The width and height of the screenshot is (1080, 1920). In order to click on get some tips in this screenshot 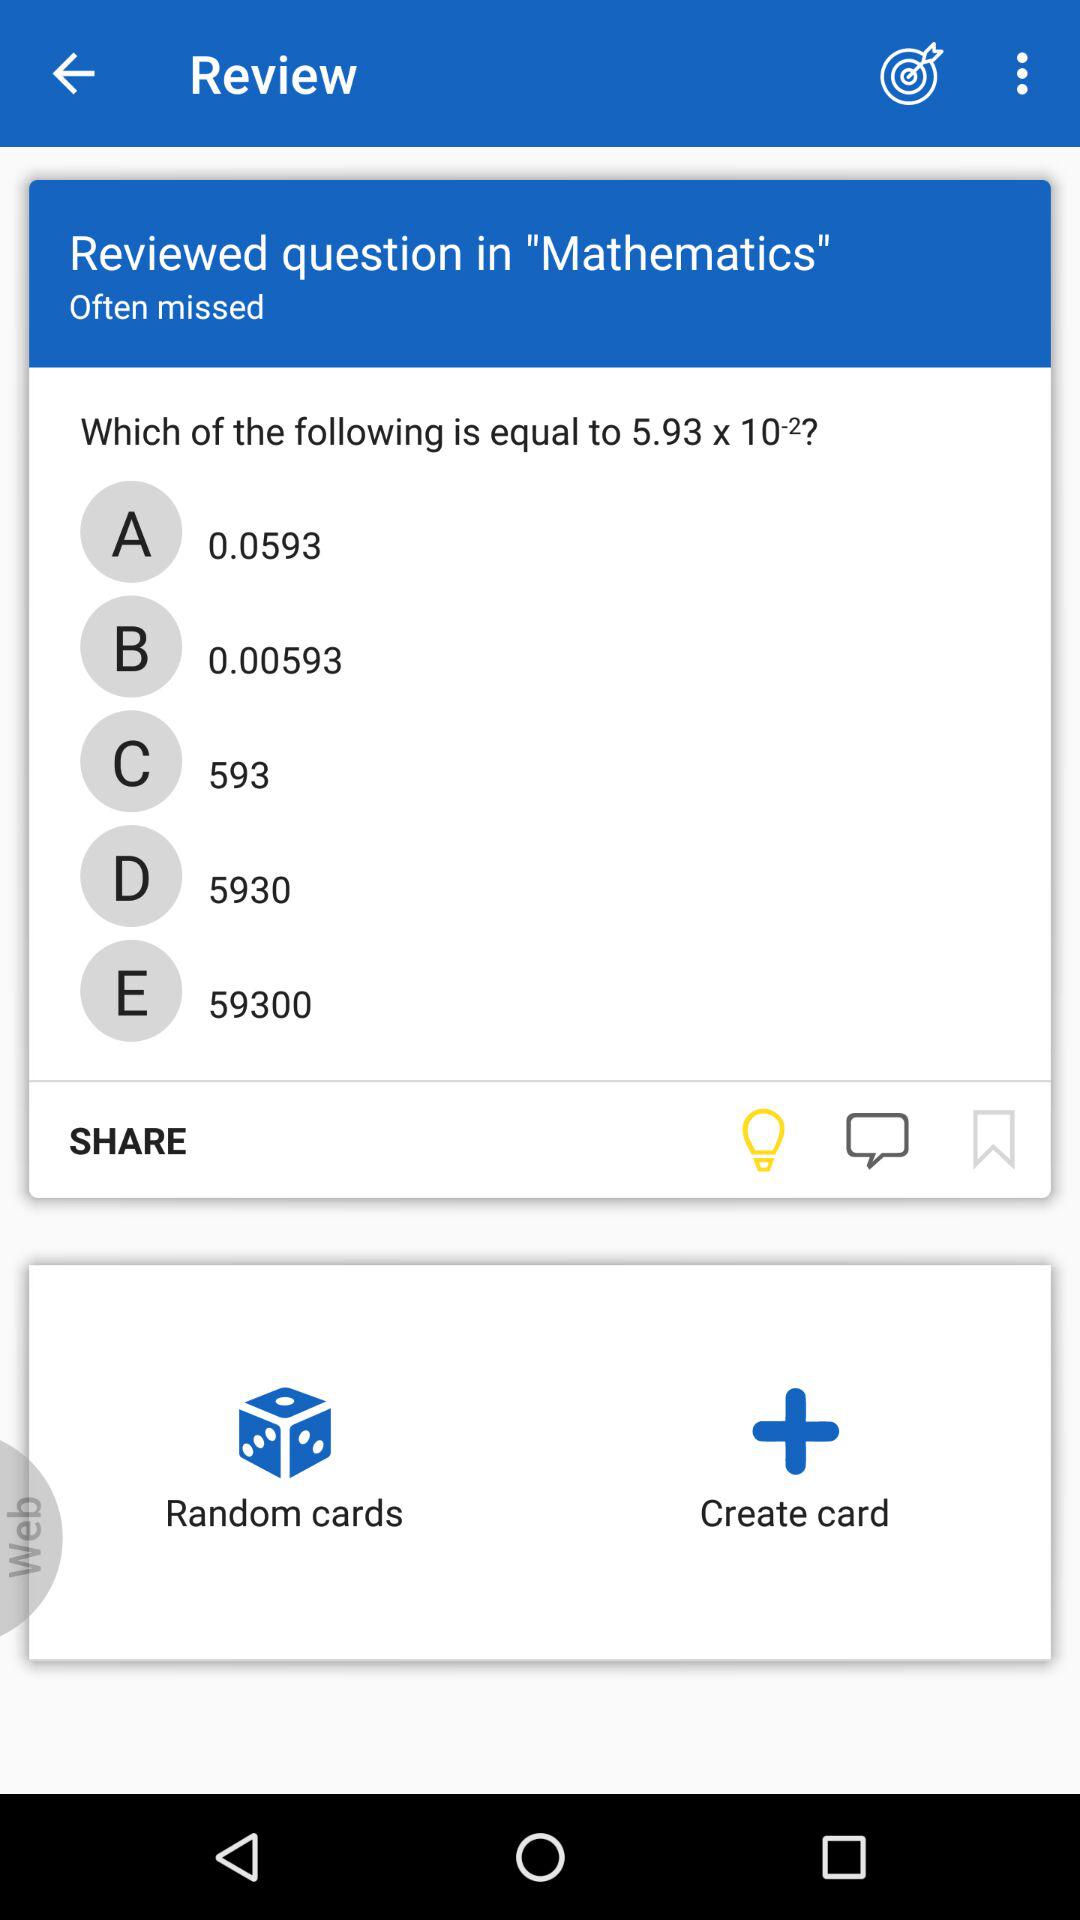, I will do `click(762, 1140)`.